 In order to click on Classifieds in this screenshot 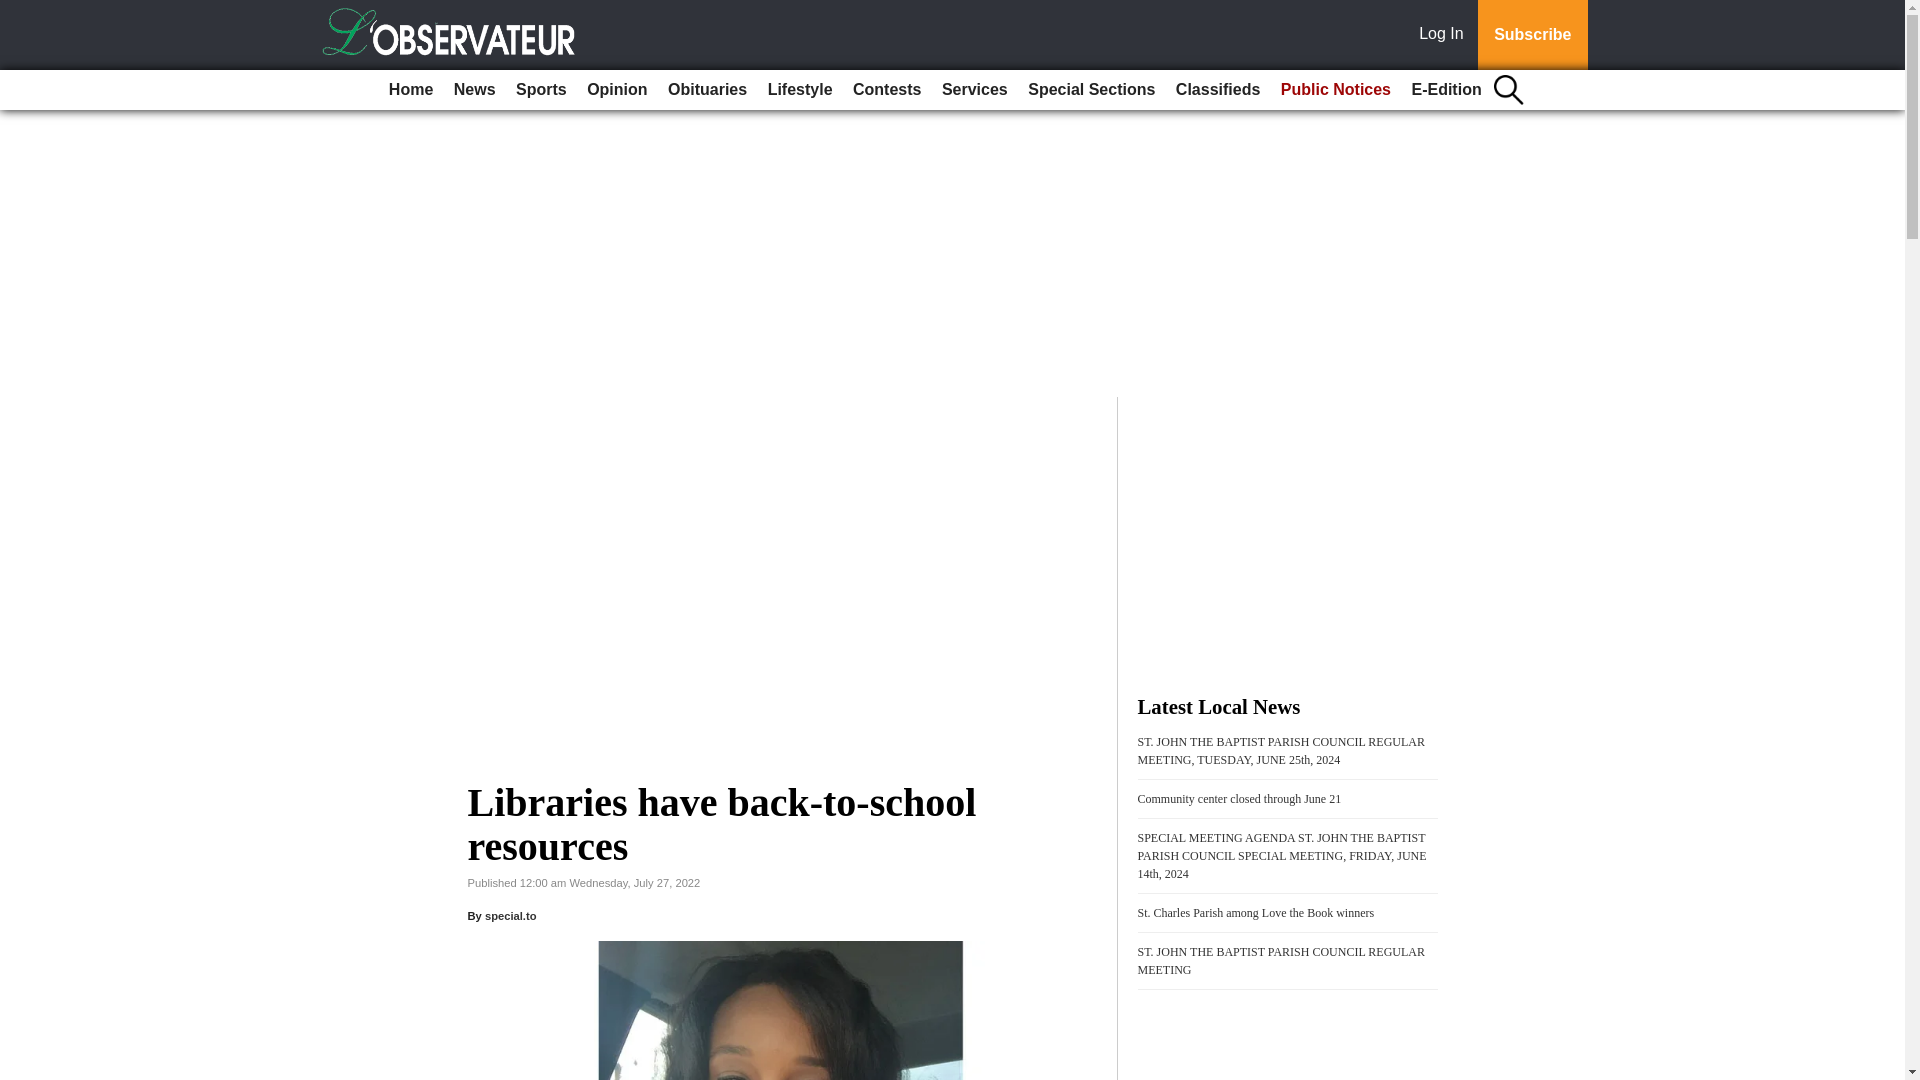, I will do `click(1217, 90)`.